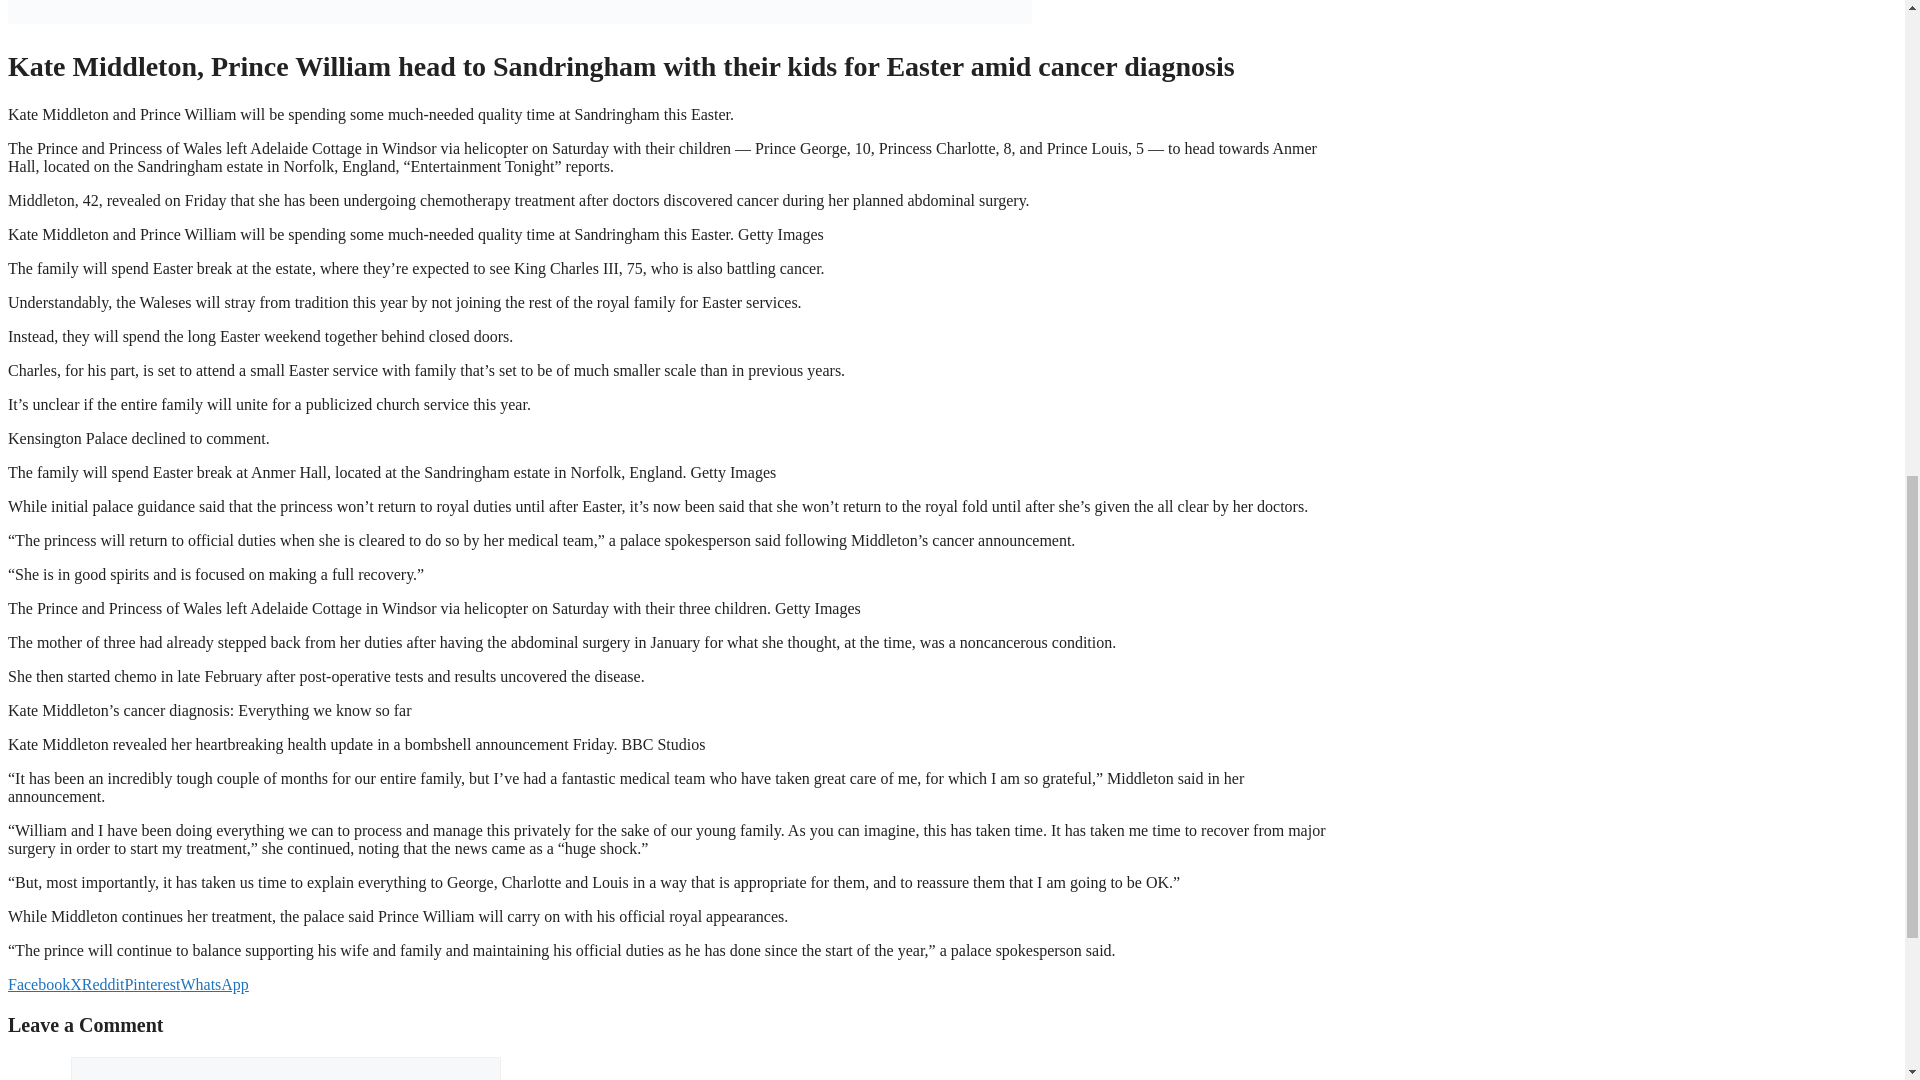 The image size is (1920, 1080). Describe the element at coordinates (1855, 949) in the screenshot. I see `Scroll back to top` at that location.